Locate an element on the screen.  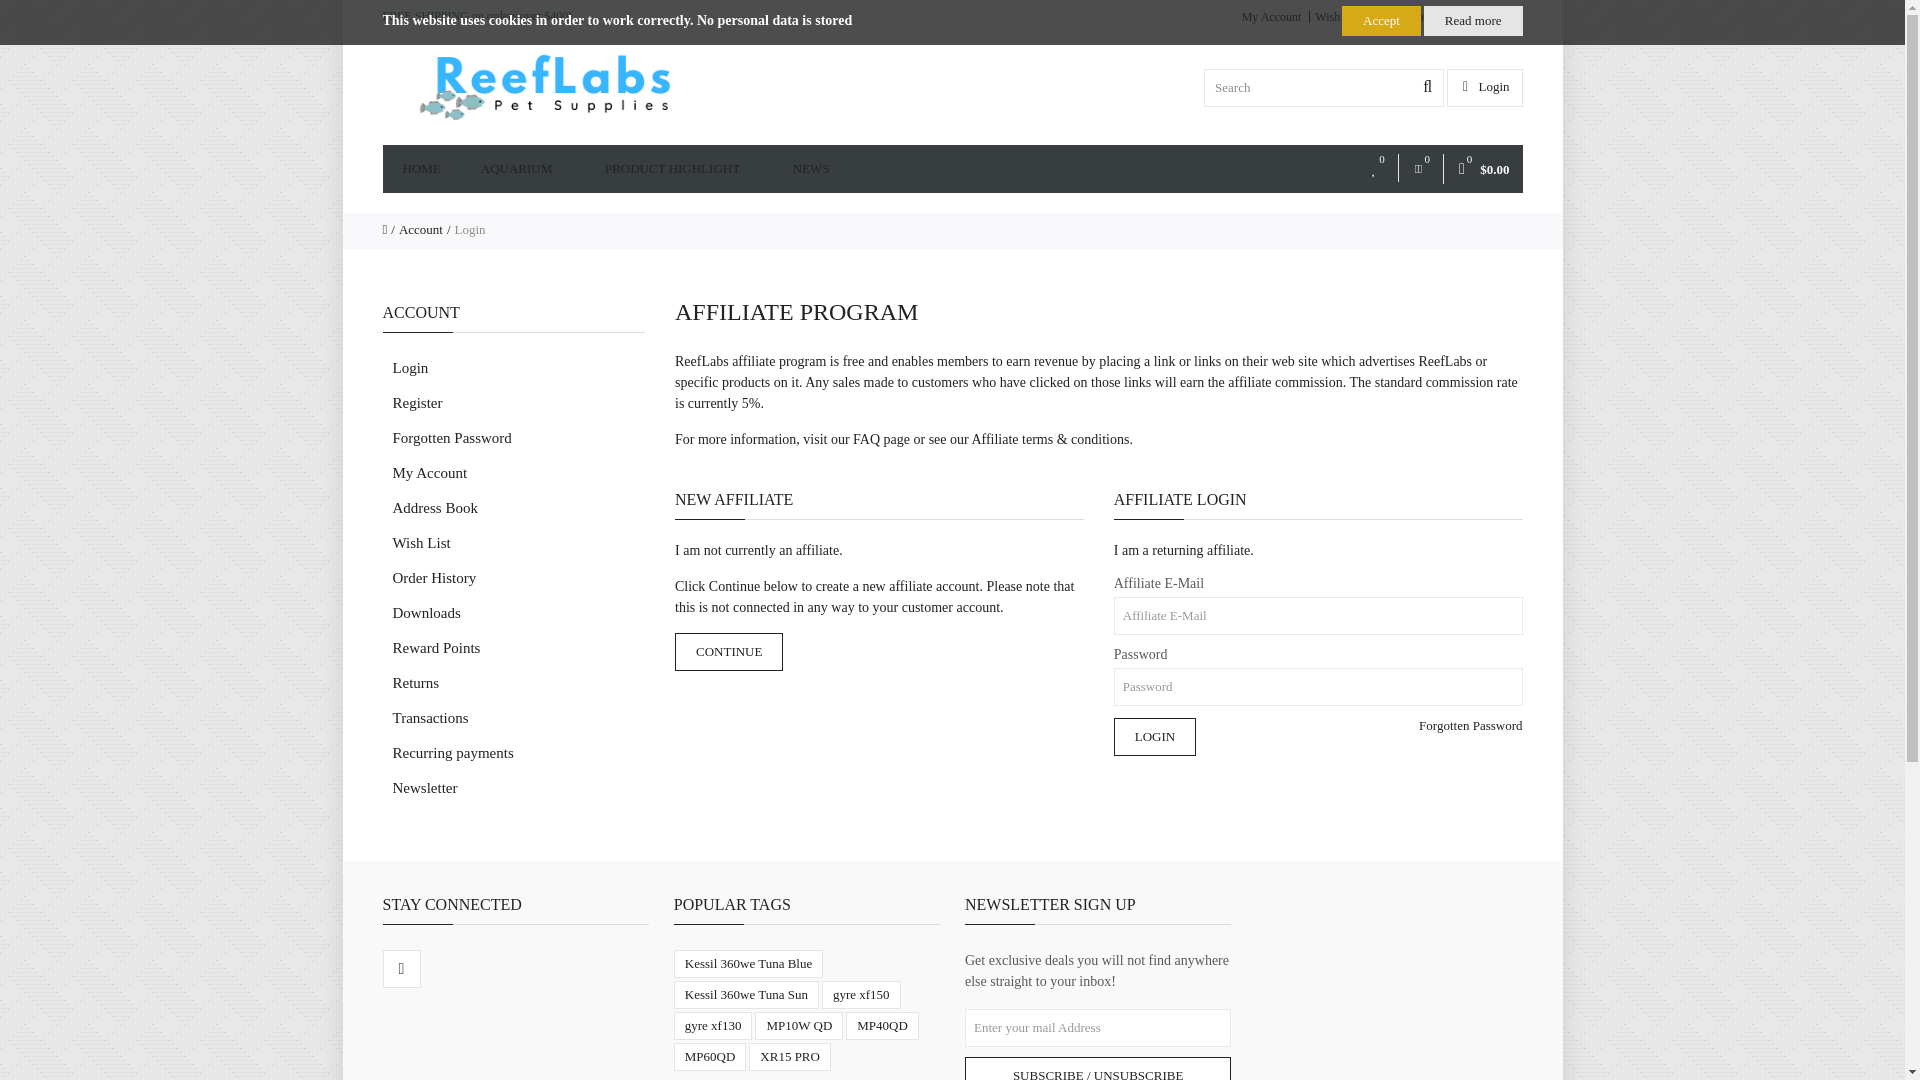
My Account is located at coordinates (1272, 16).